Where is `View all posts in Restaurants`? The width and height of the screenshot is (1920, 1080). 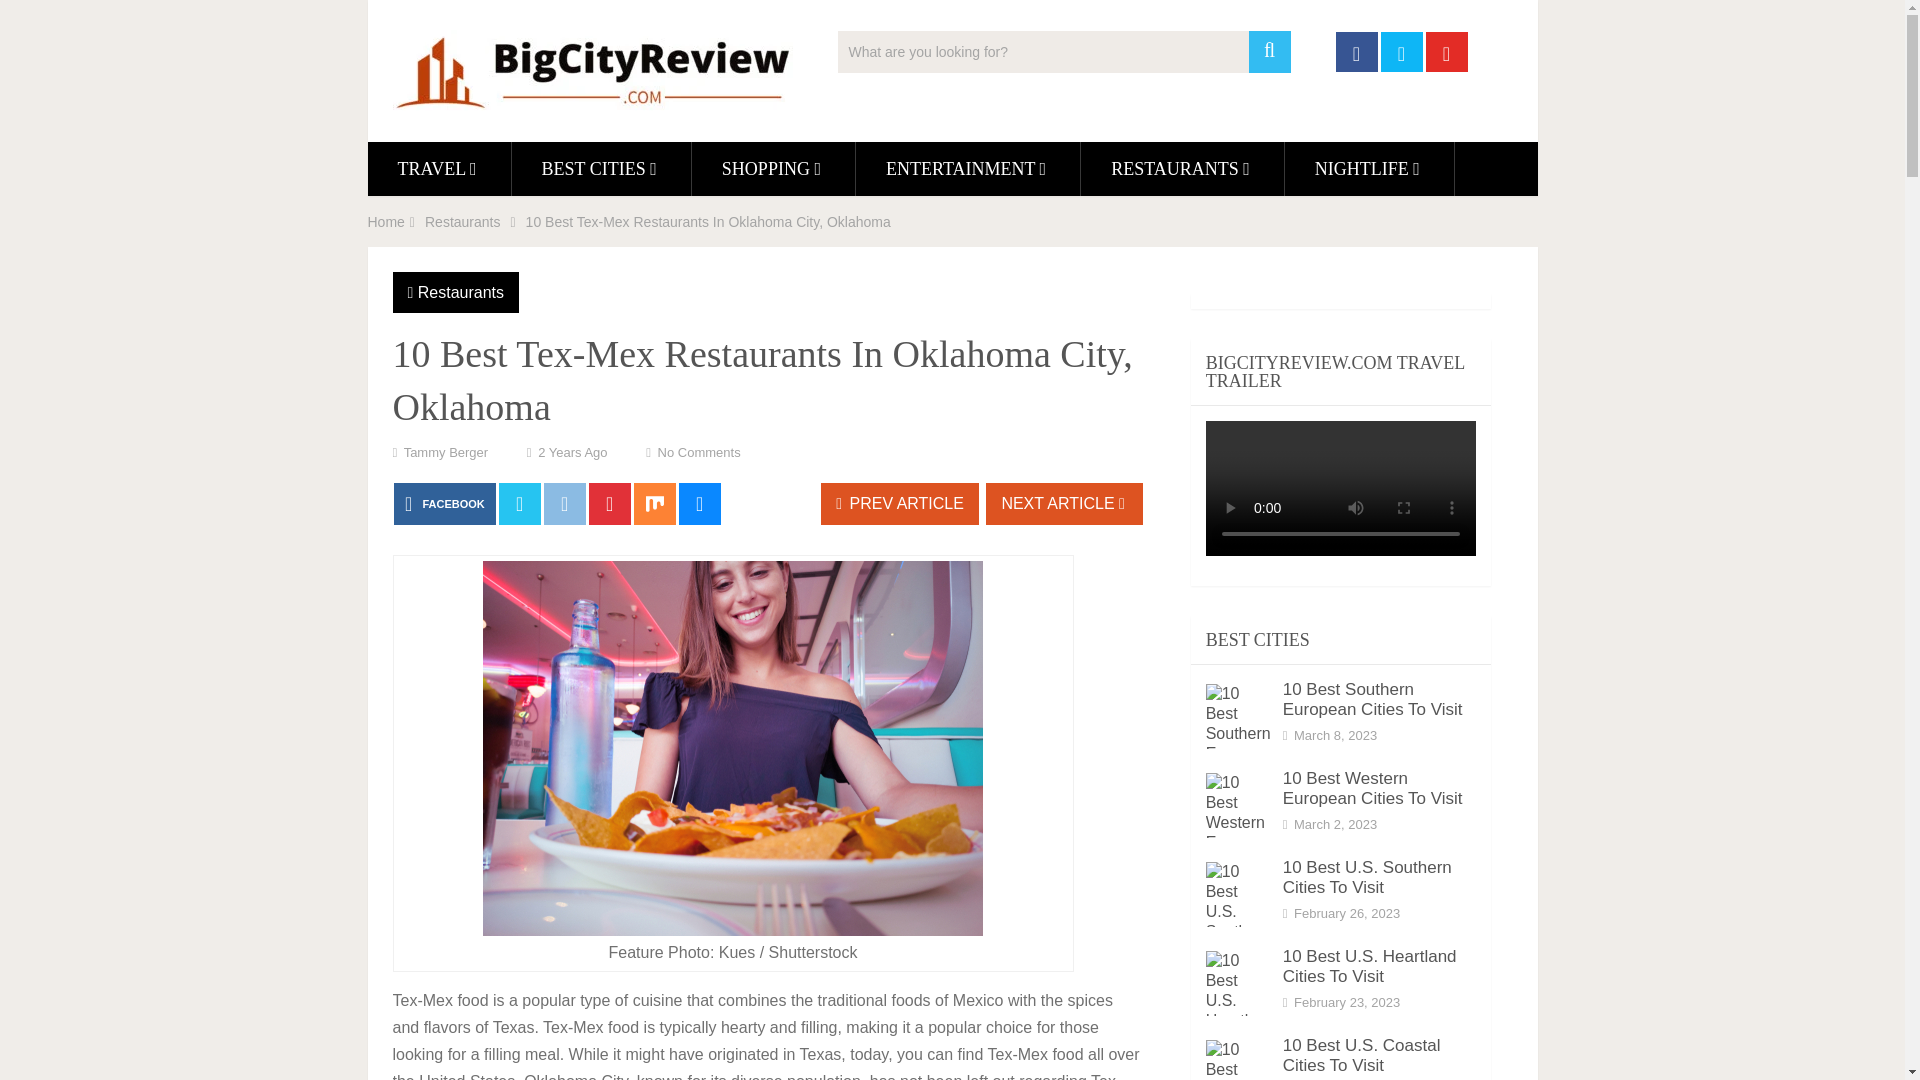 View all posts in Restaurants is located at coordinates (460, 292).